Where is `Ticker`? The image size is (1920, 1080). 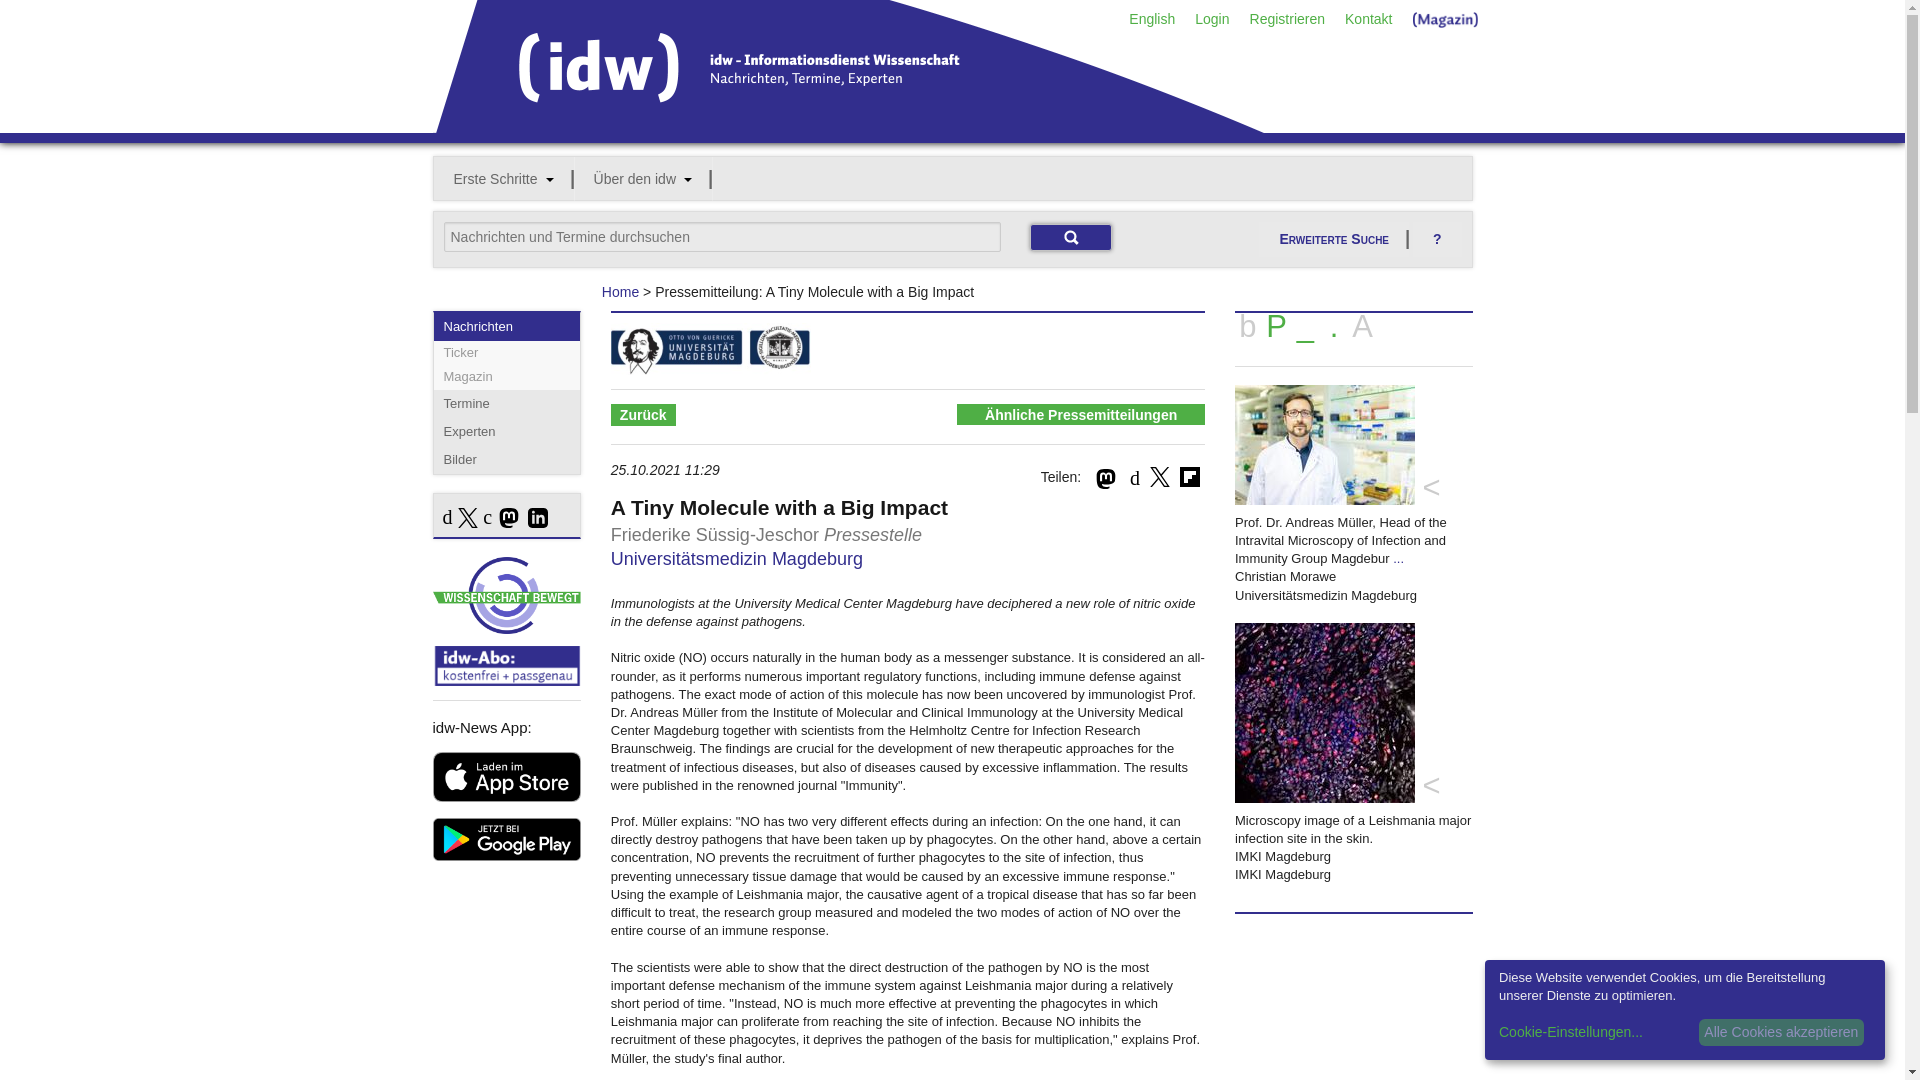 Ticker is located at coordinates (506, 353).